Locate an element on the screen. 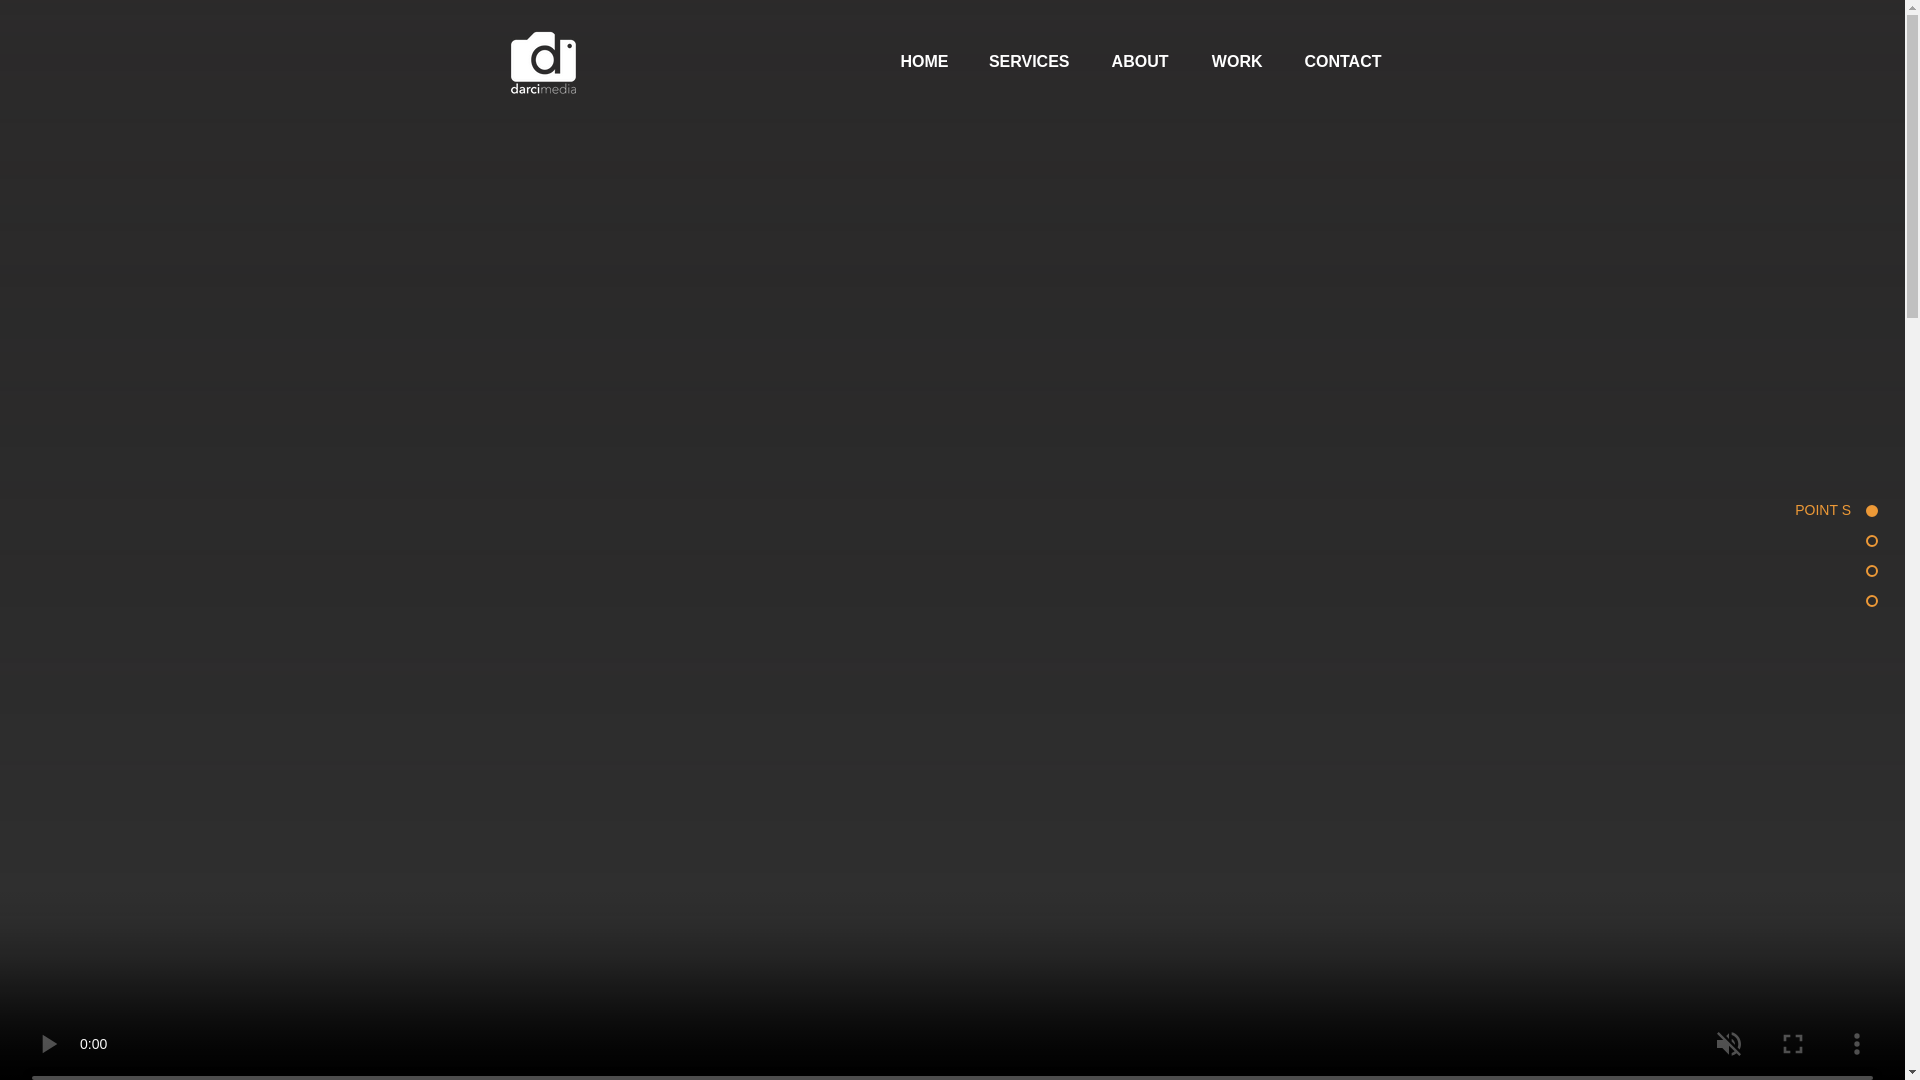 Image resolution: width=1920 pixels, height=1080 pixels. POINT S is located at coordinates (1811, 510).